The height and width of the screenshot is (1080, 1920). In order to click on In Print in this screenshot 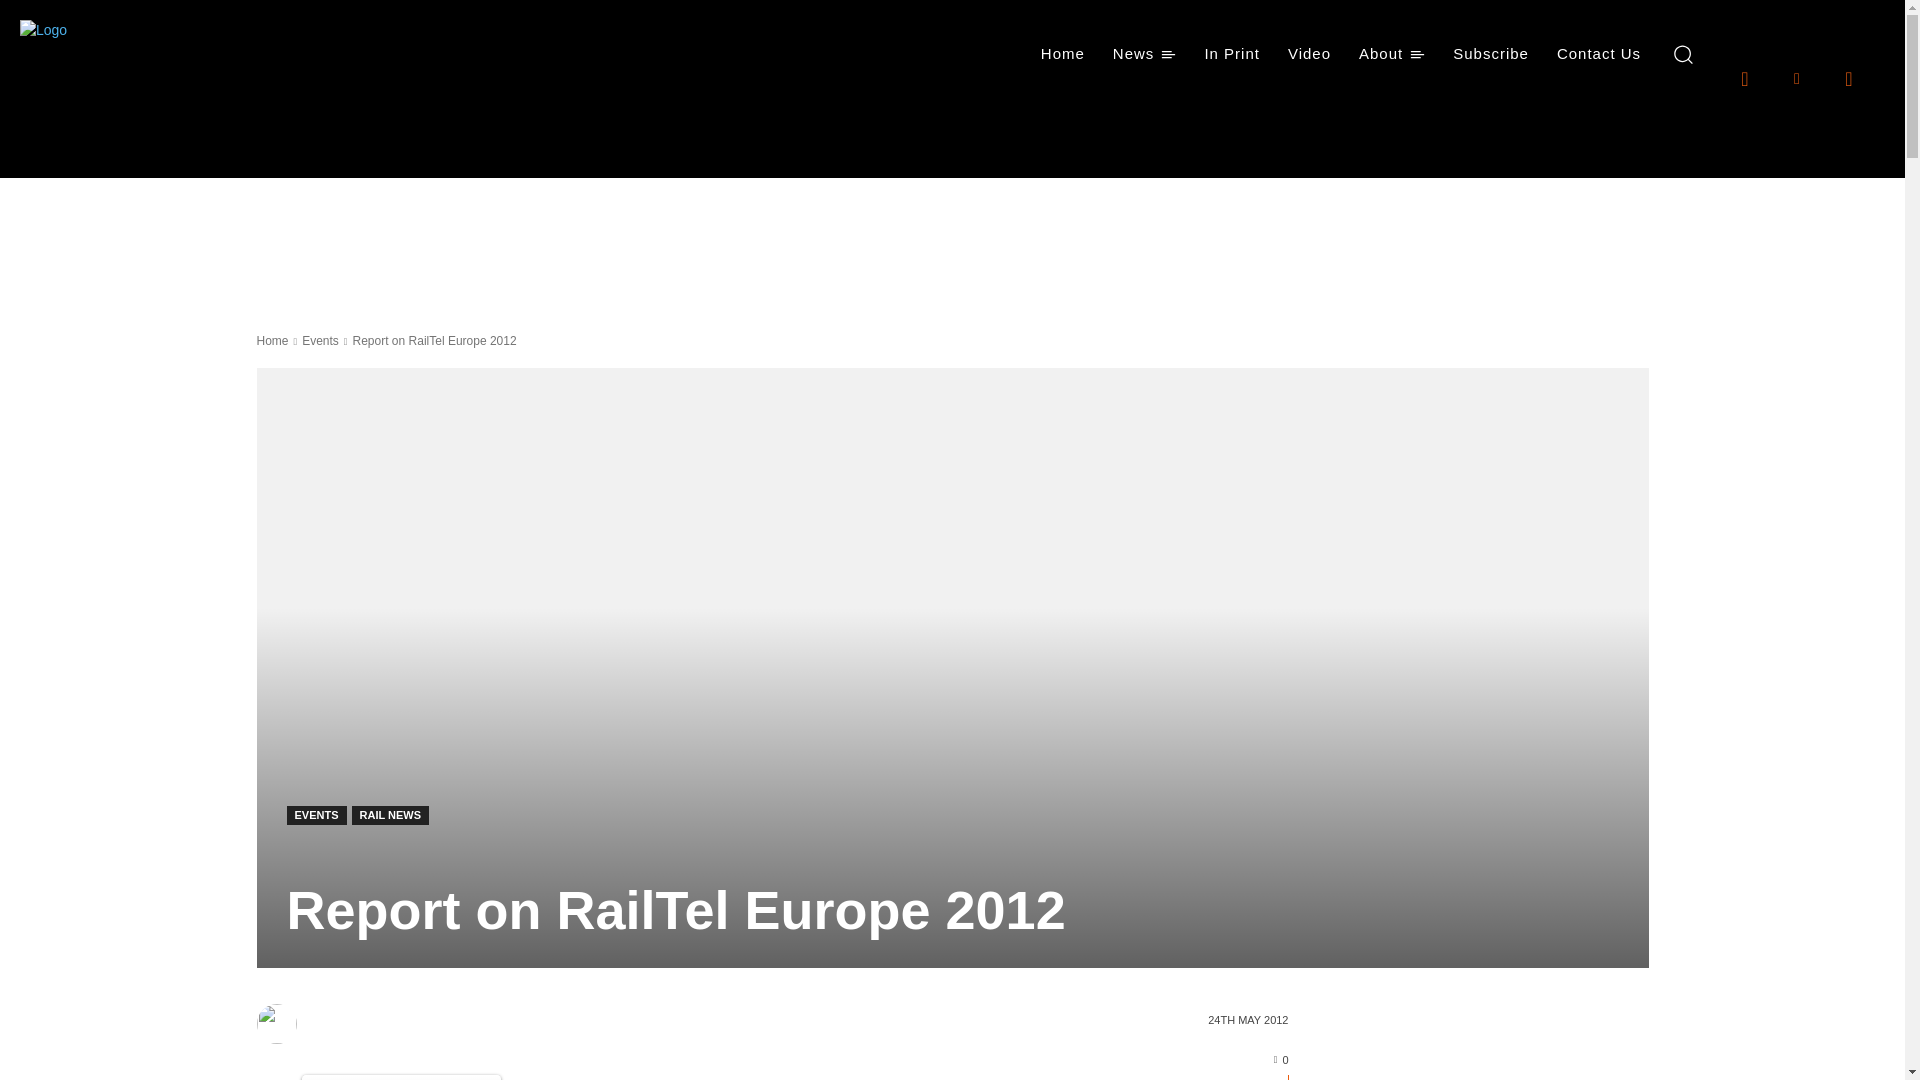, I will do `click(1232, 54)`.